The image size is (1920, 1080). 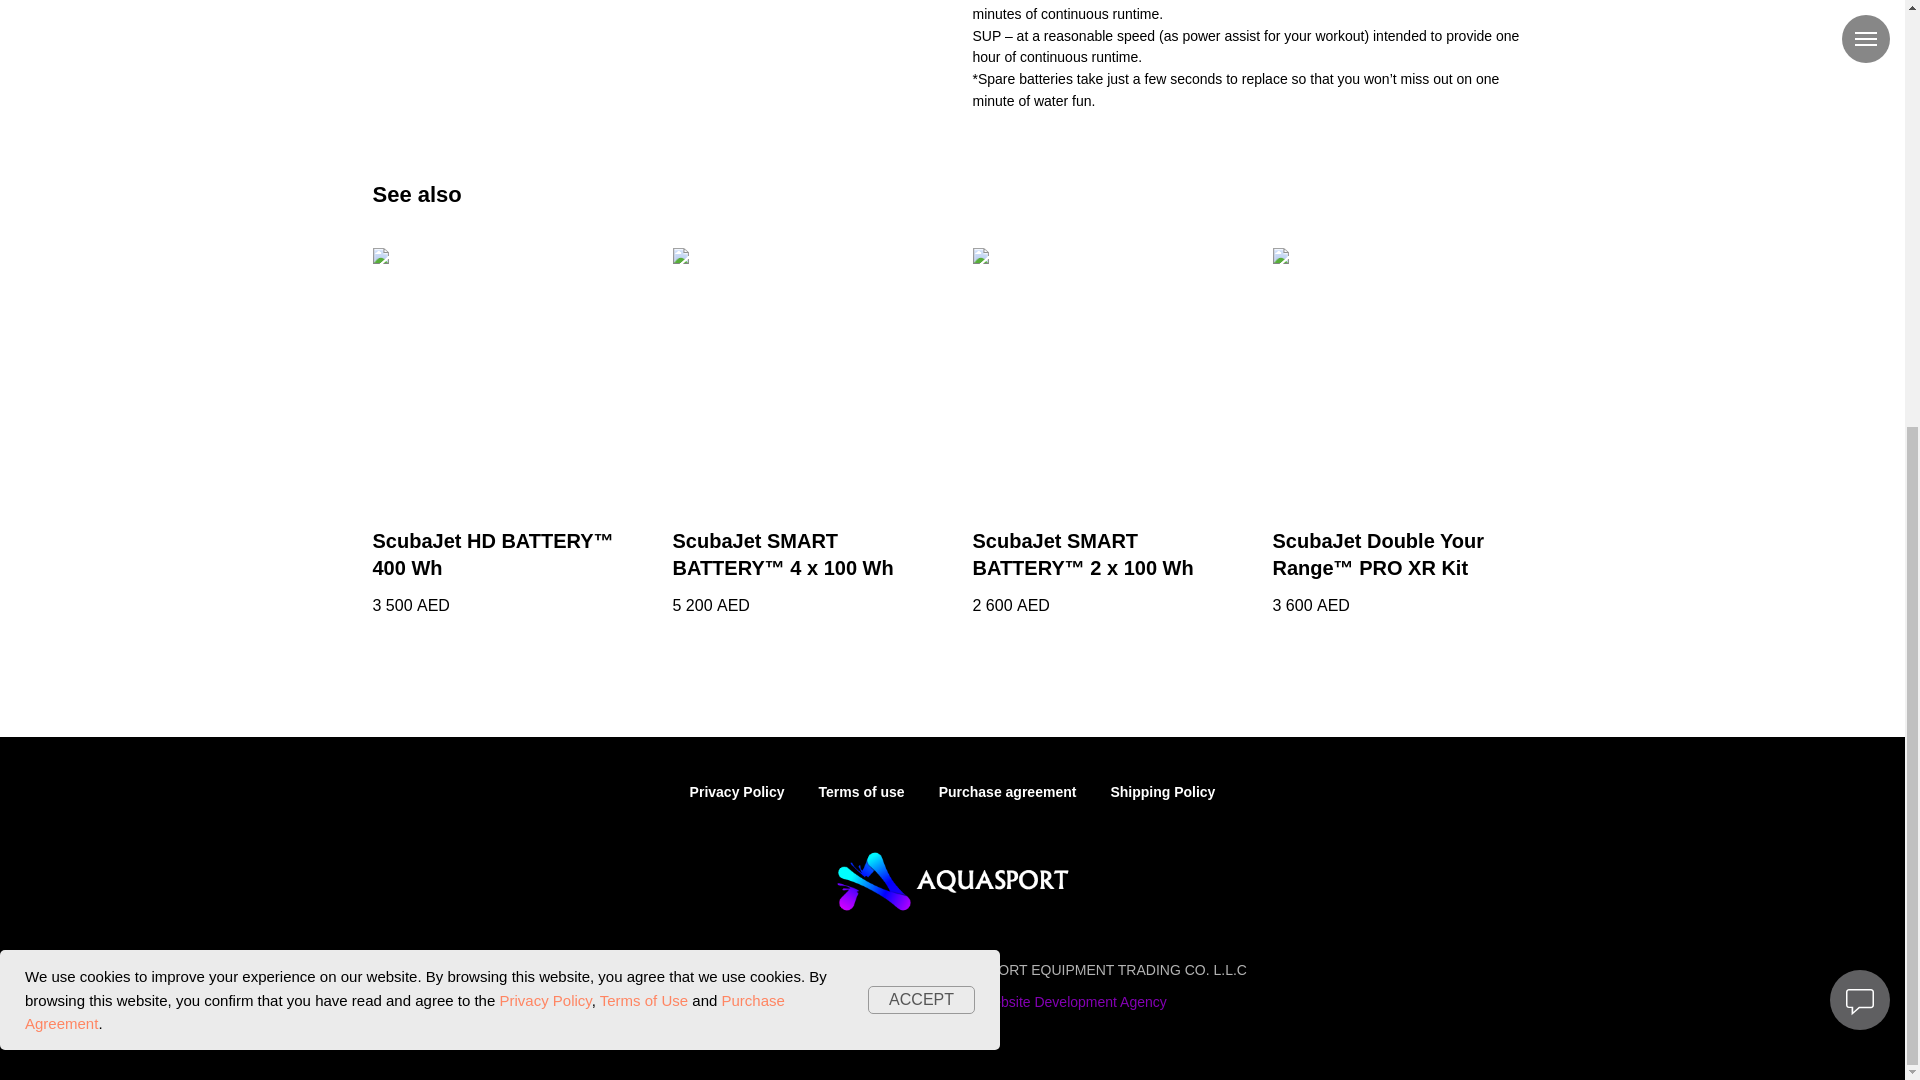 I want to click on Purchase agreement, so click(x=1008, y=792).